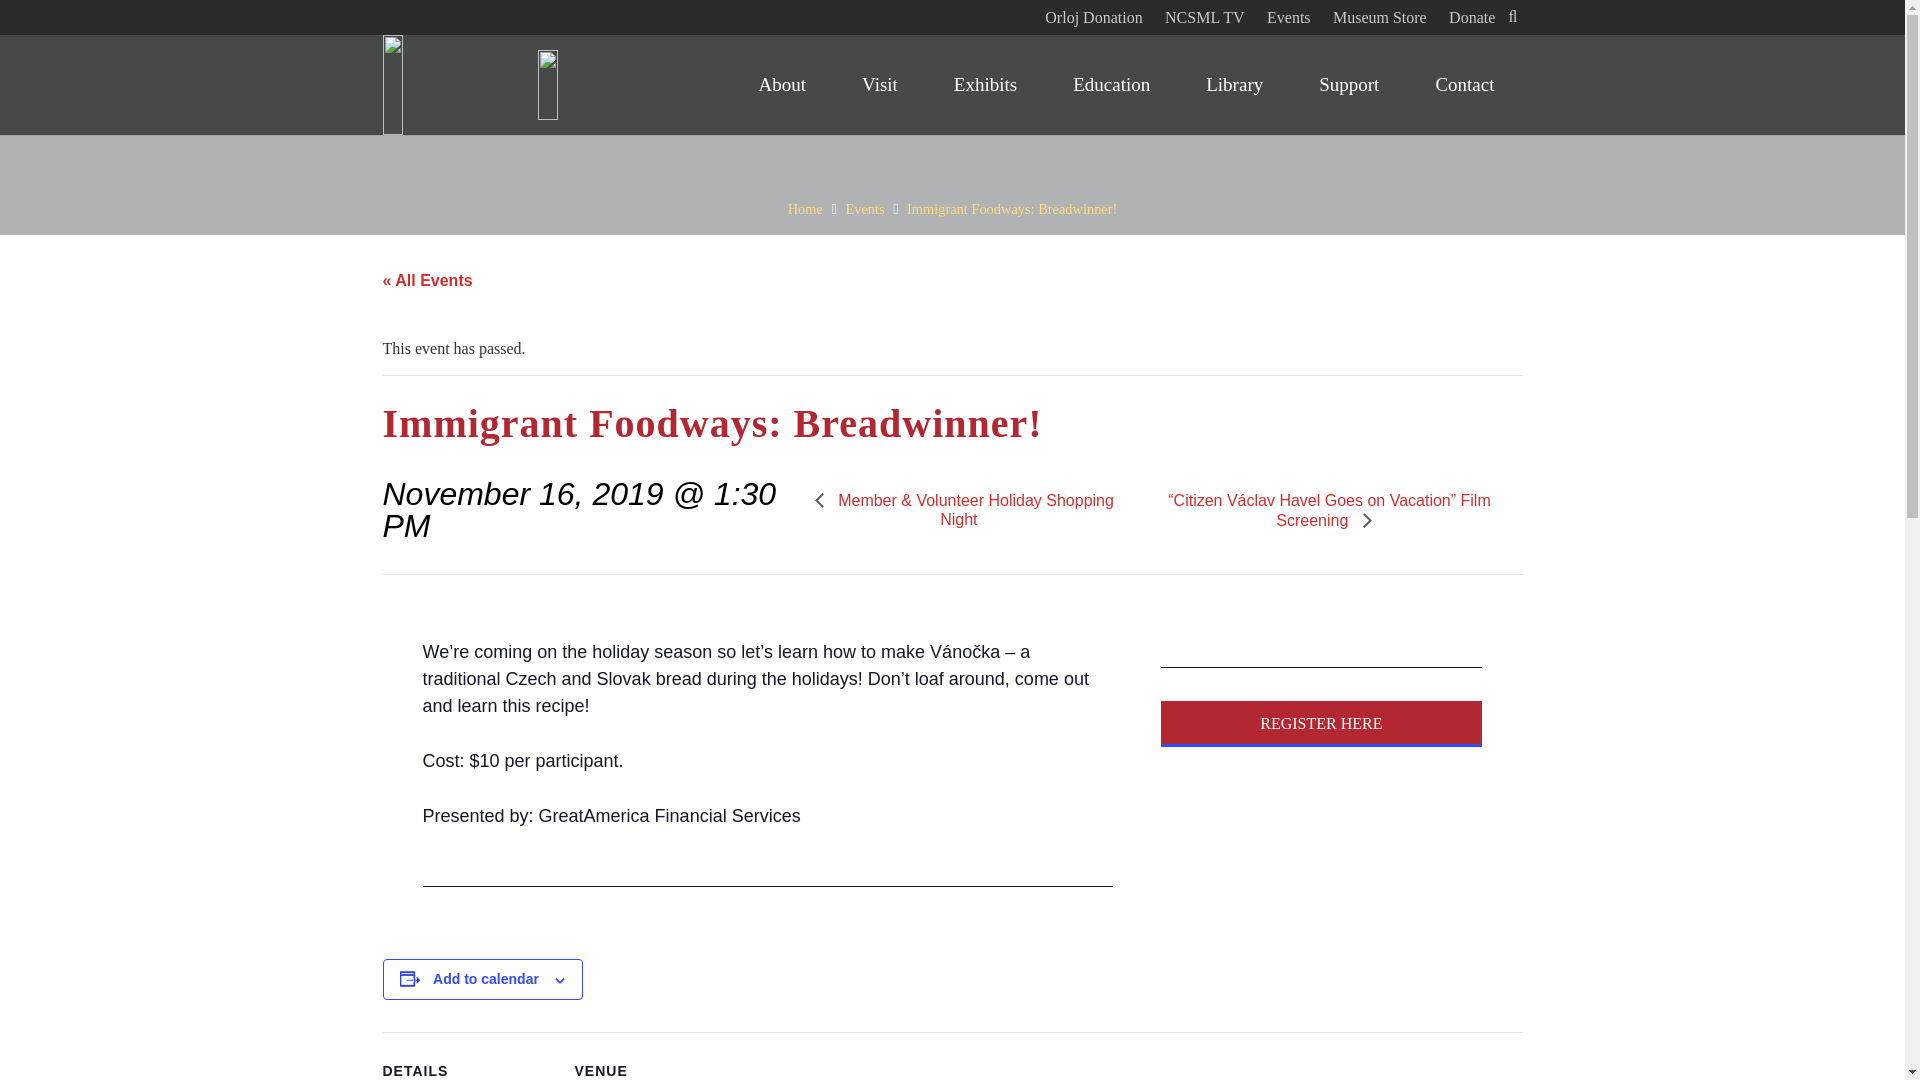 This screenshot has width=1920, height=1080. What do you see at coordinates (1472, 16) in the screenshot?
I see `Donate` at bounding box center [1472, 16].